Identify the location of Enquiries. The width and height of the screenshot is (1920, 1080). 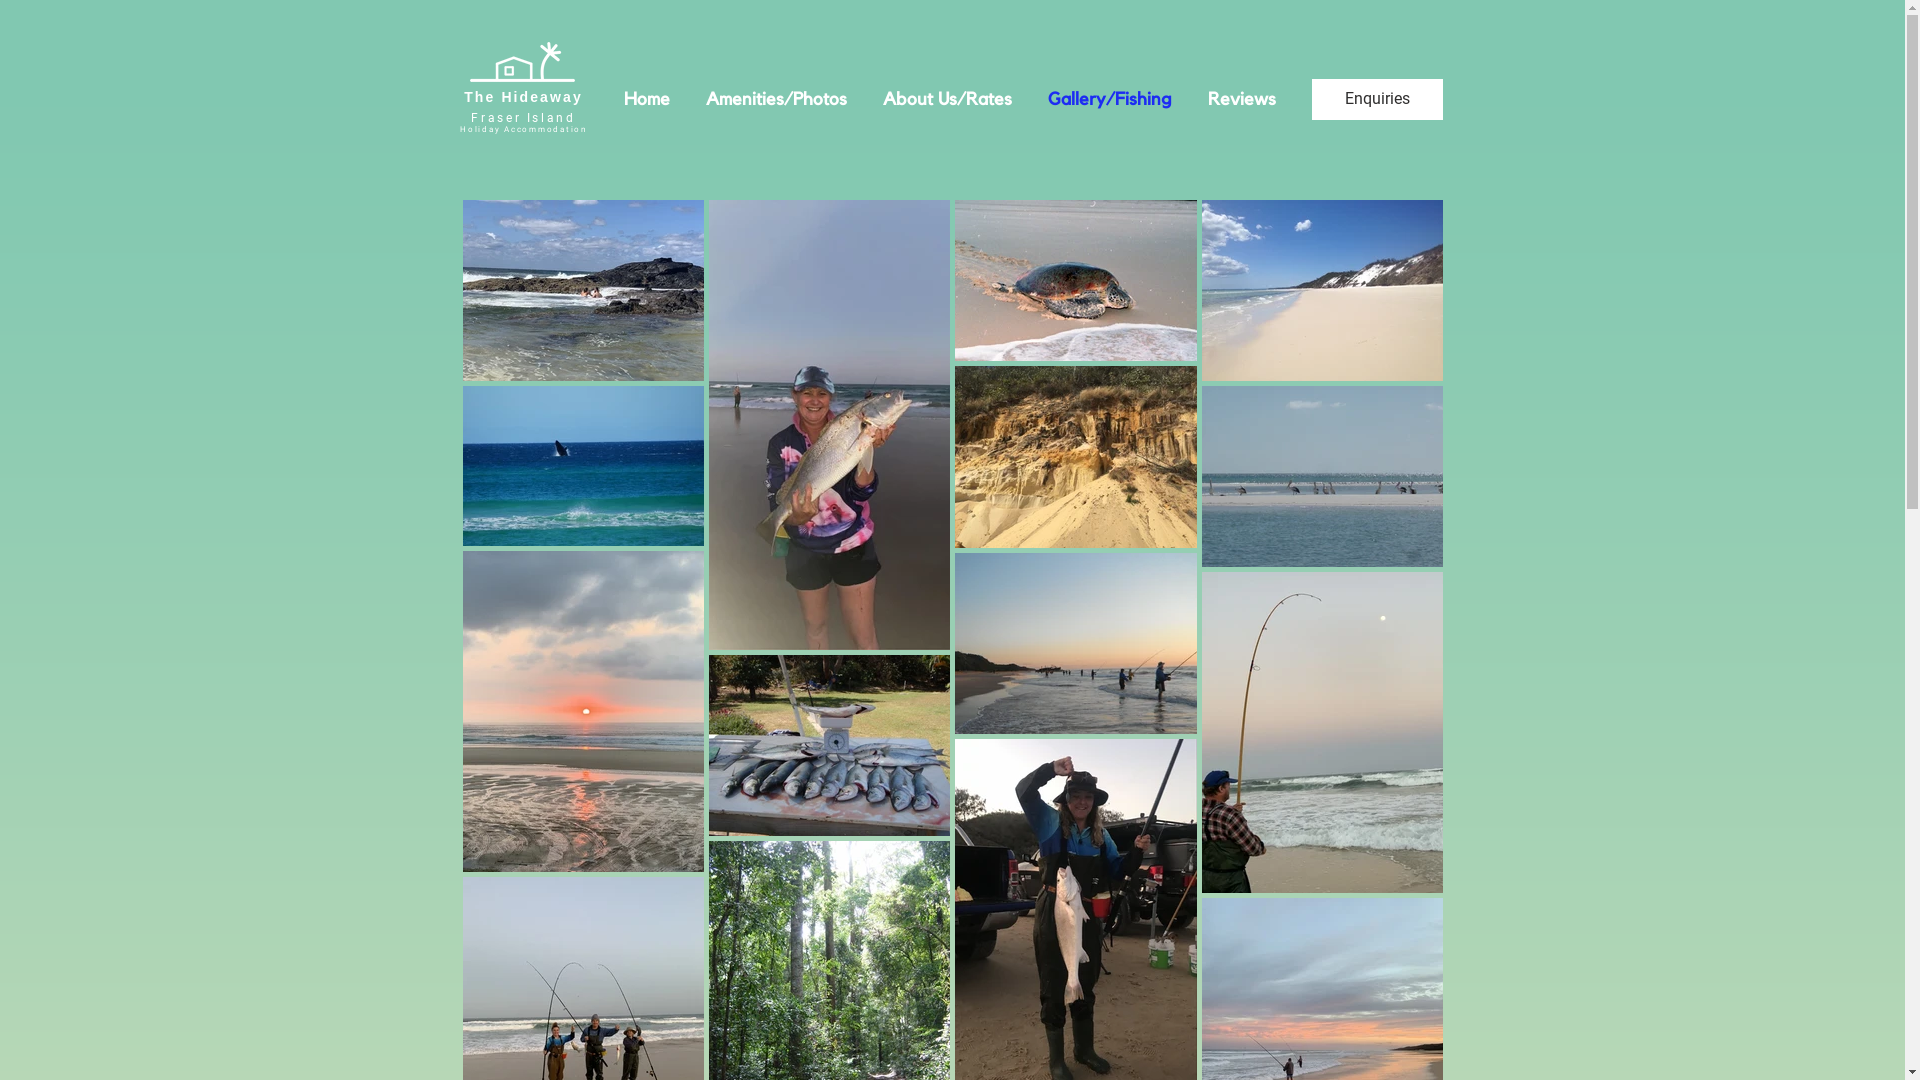
(1378, 100).